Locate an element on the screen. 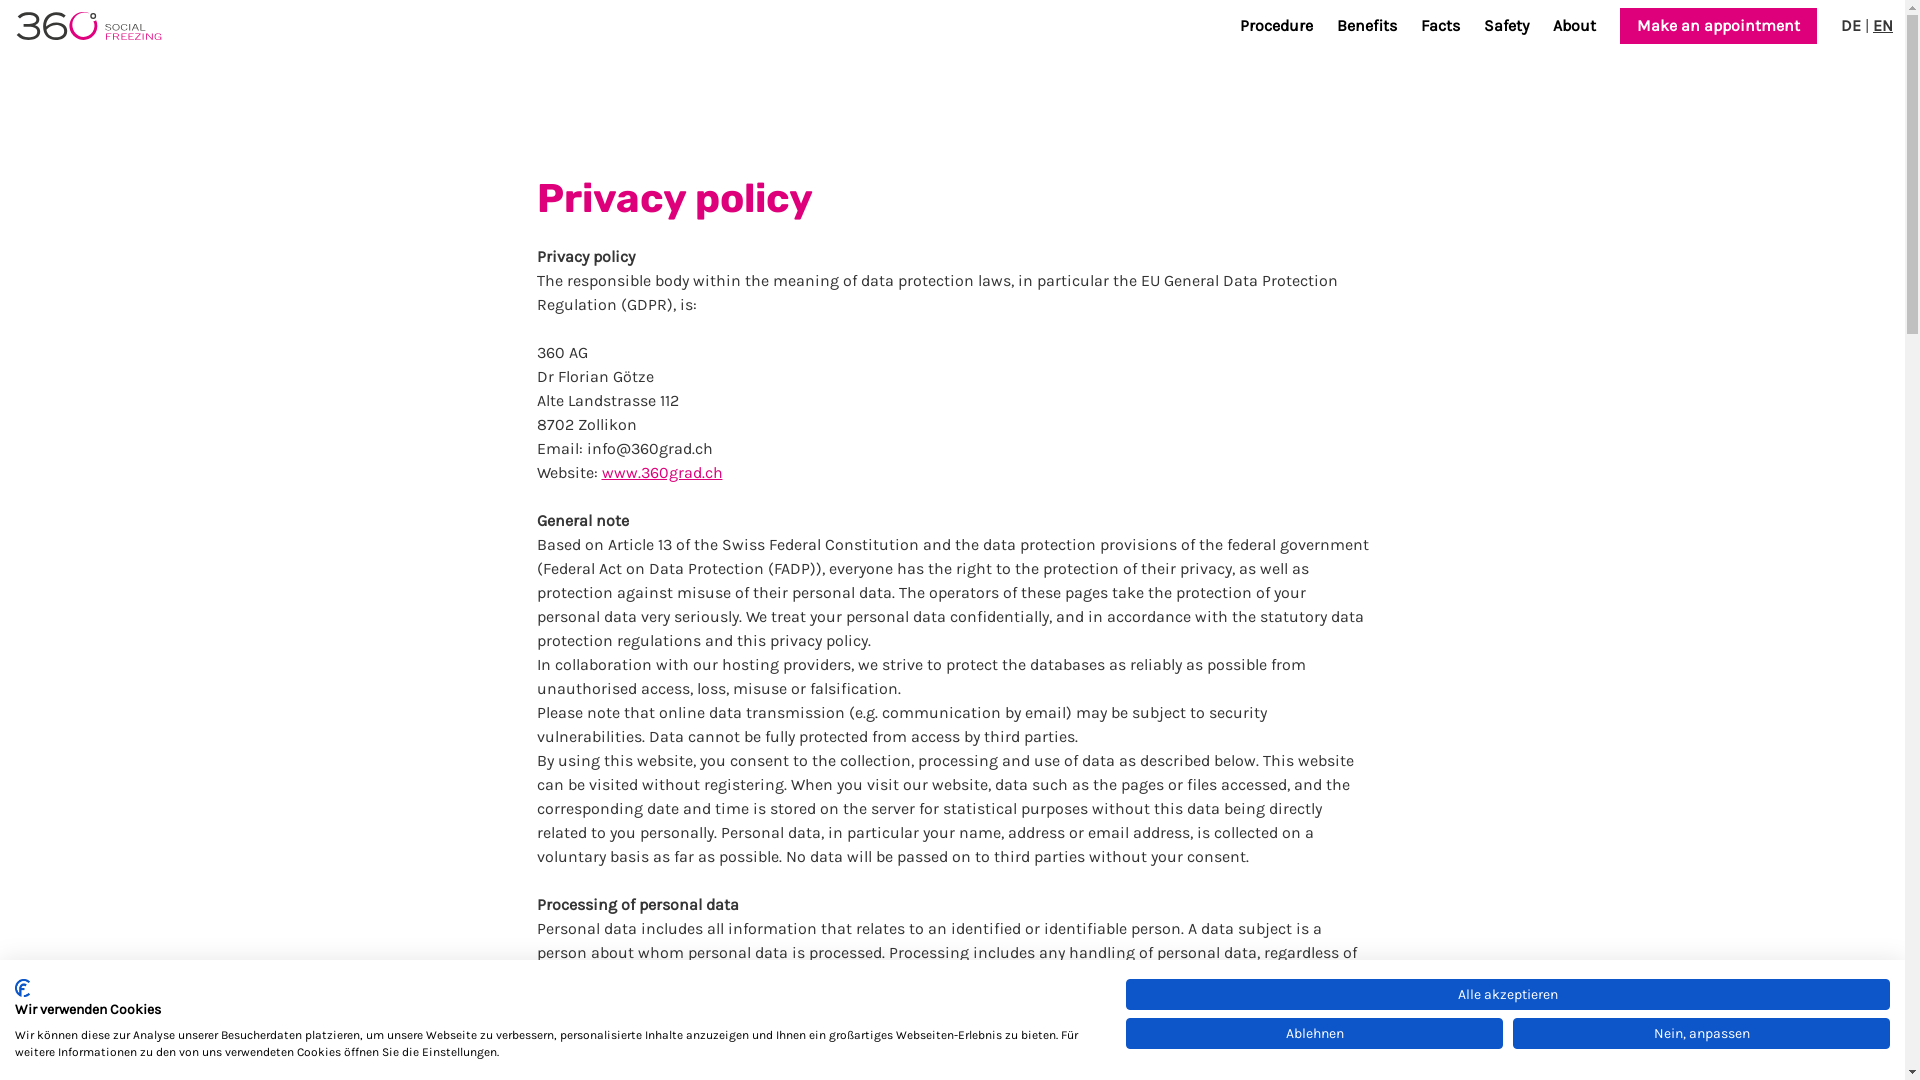 This screenshot has height=1080, width=1920. Nein, anpassen is located at coordinates (1702, 1033).